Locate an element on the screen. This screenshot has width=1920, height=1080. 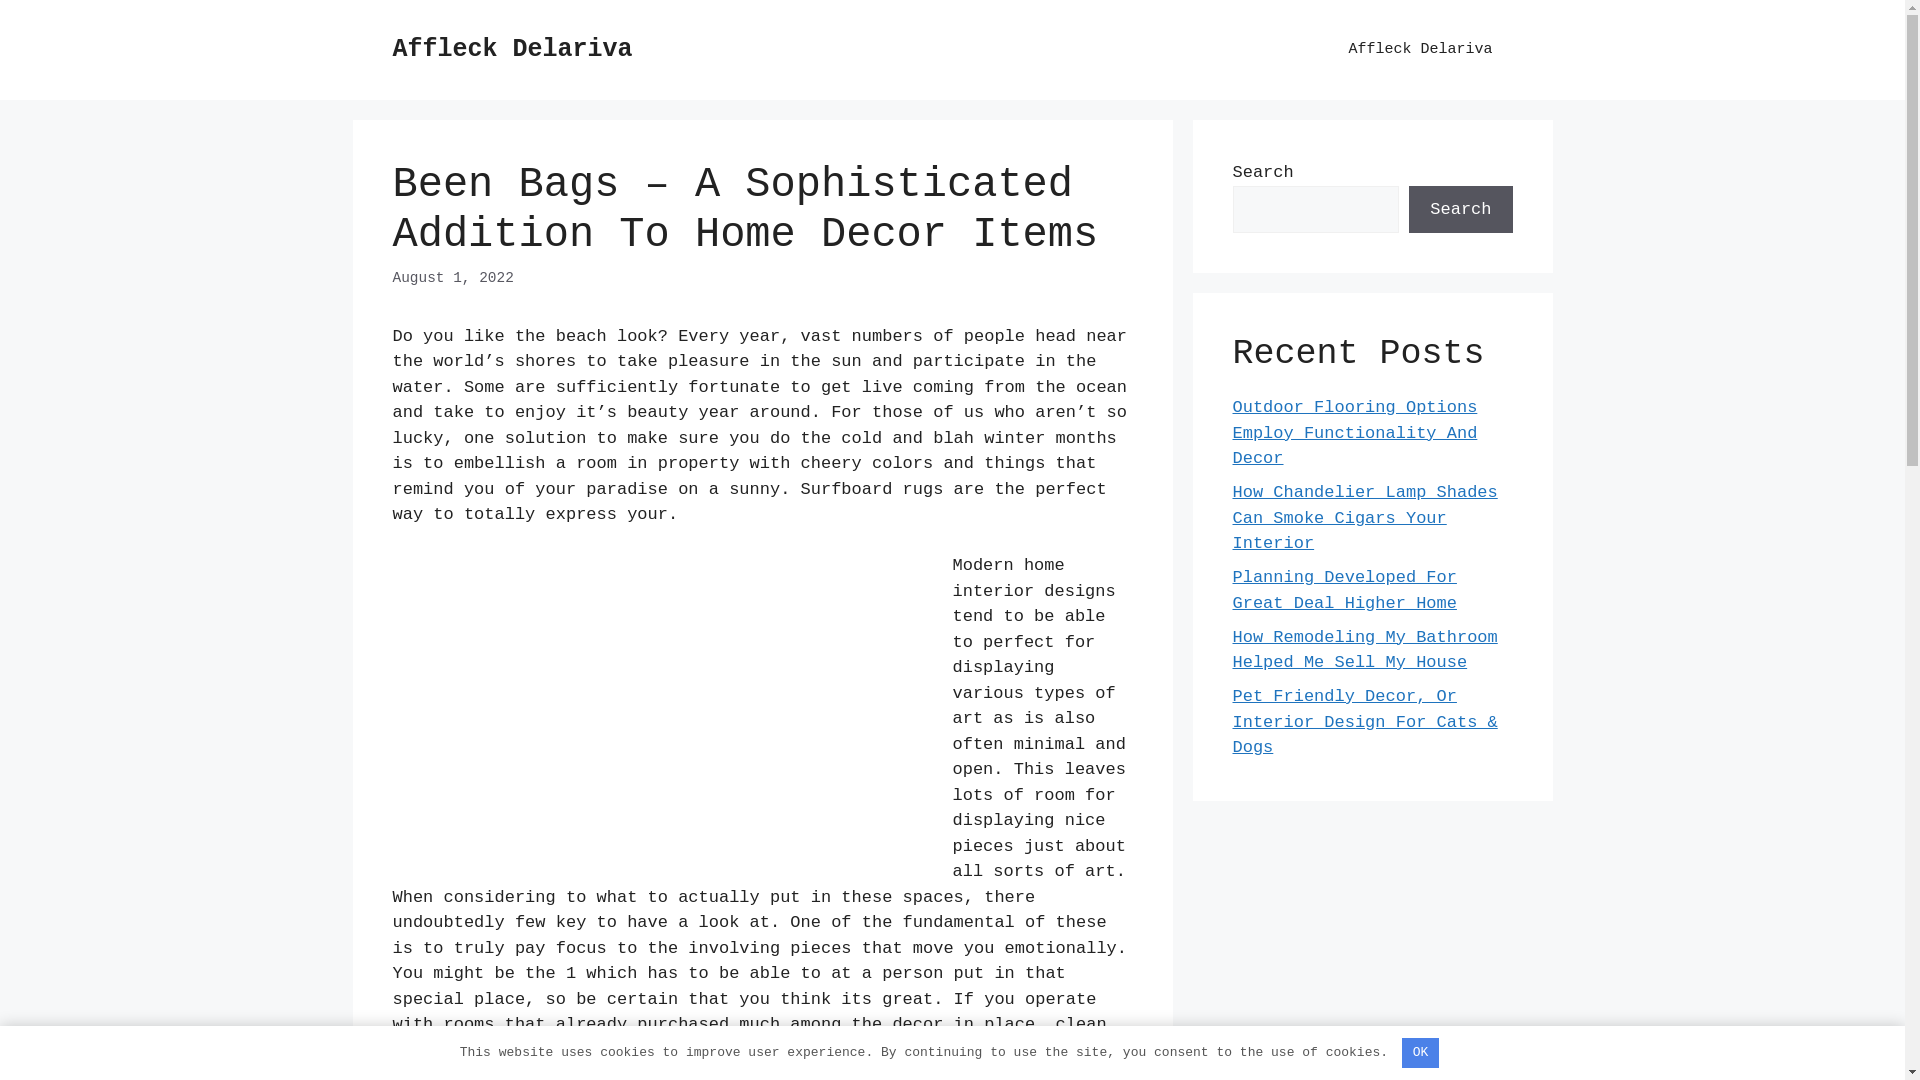
How Remodeling My Bathroom Helped Me Sell My House is located at coordinates (1364, 650).